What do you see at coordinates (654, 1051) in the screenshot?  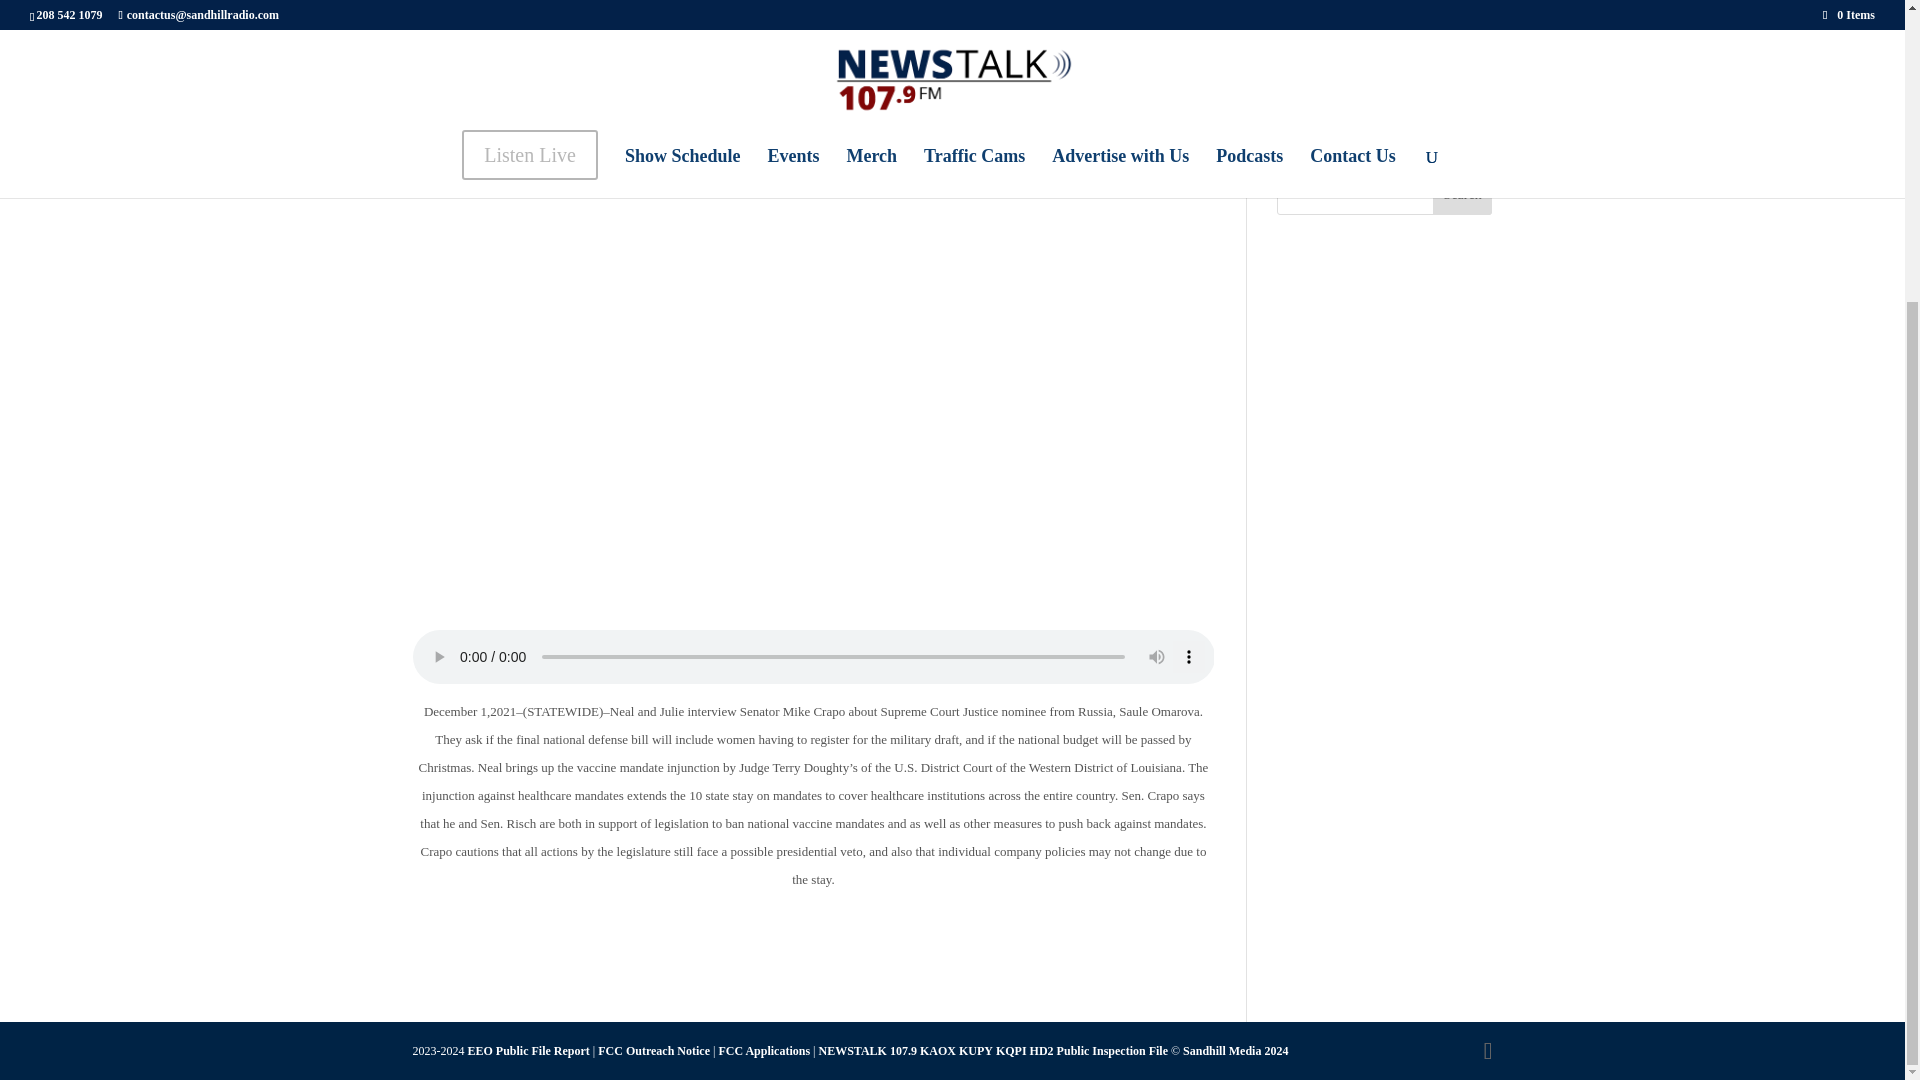 I see `FCC Outreach Notice` at bounding box center [654, 1051].